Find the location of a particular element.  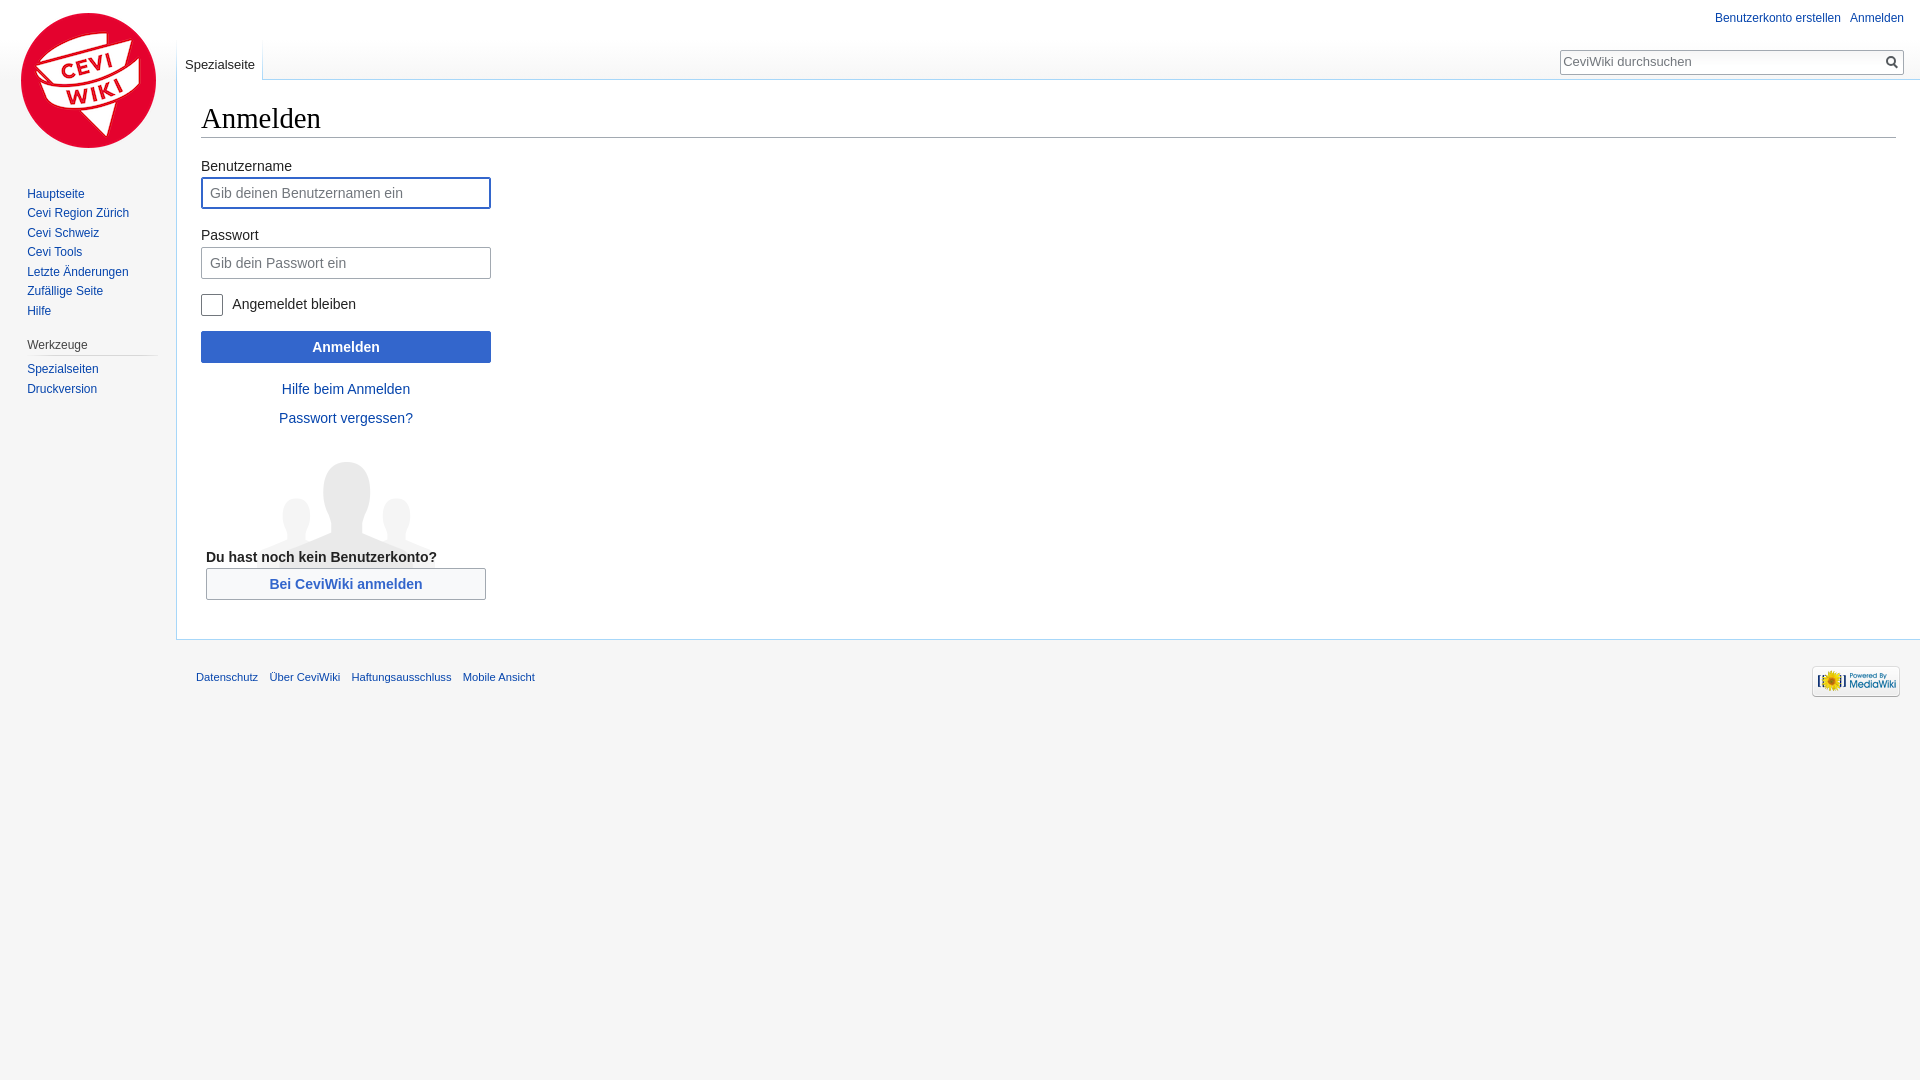

Datenschutz is located at coordinates (227, 677).